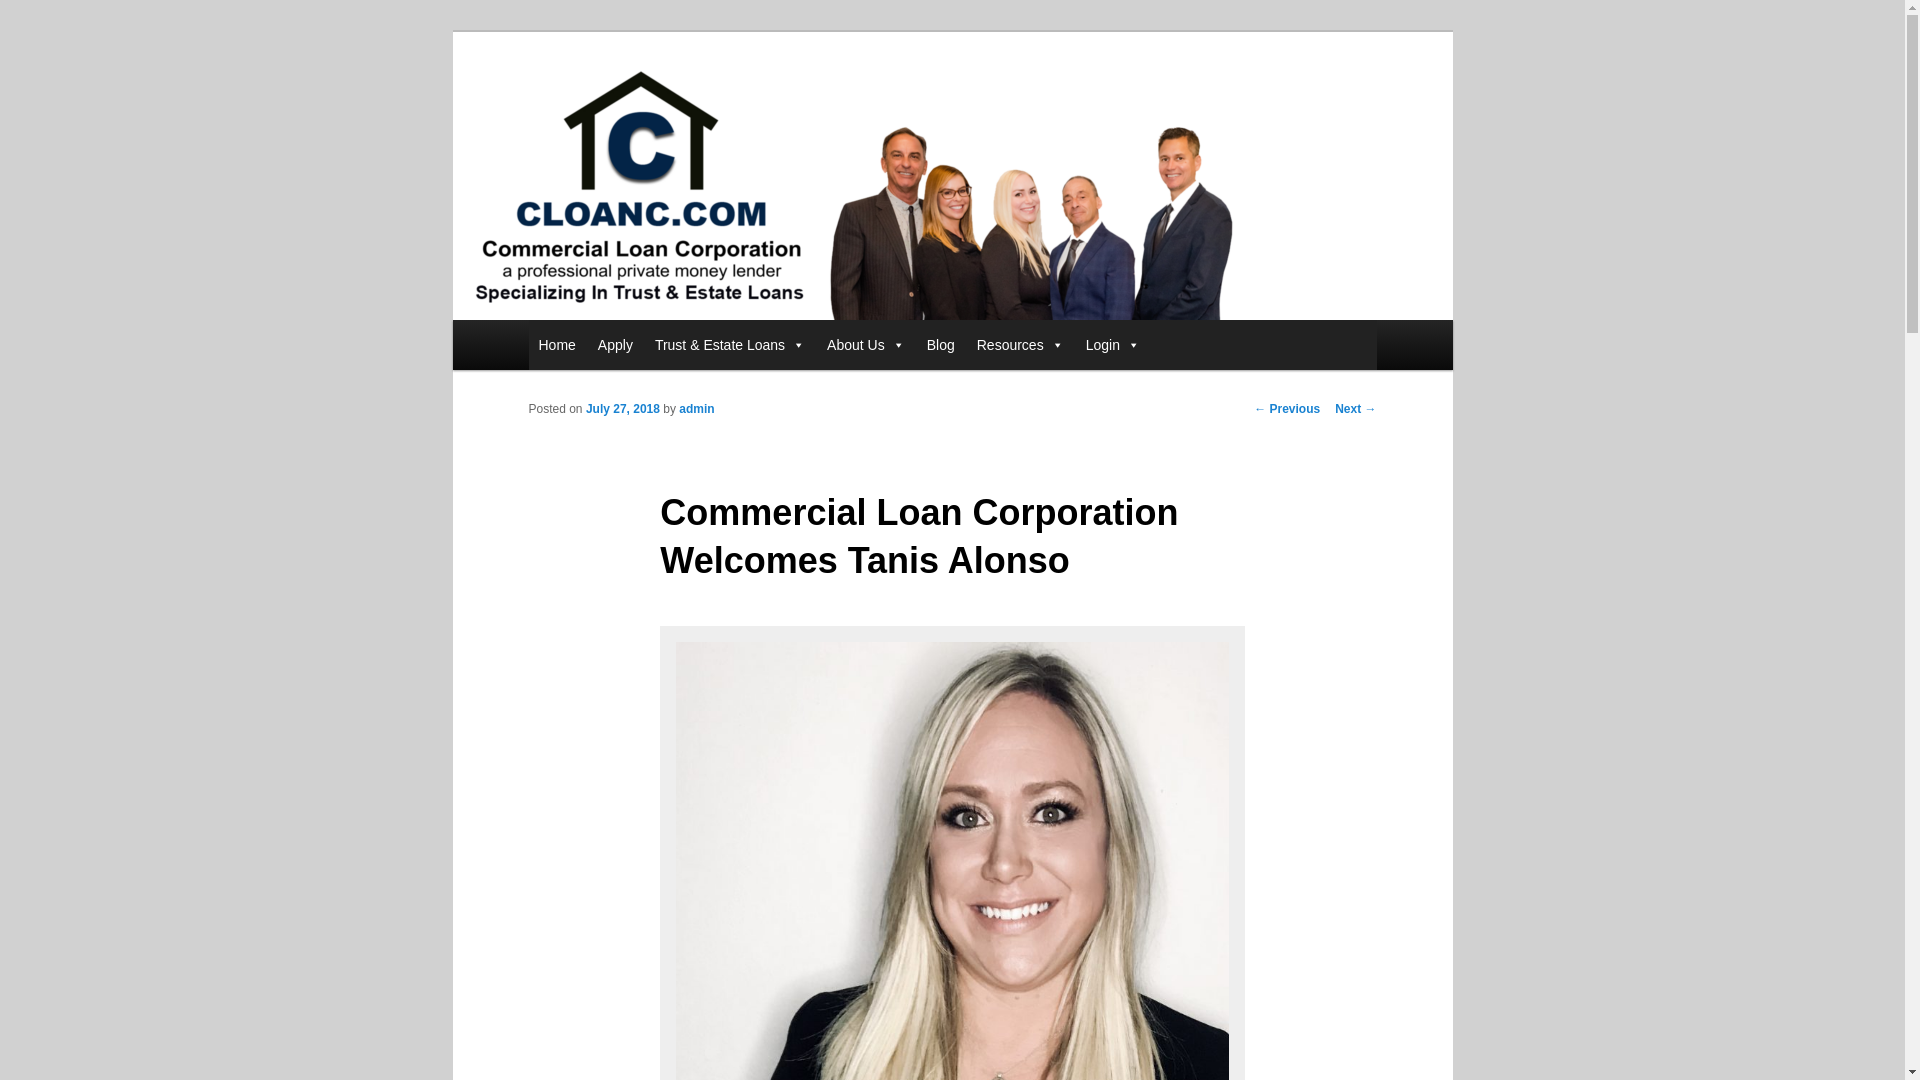  Describe the element at coordinates (556, 344) in the screenshot. I see `Home` at that location.